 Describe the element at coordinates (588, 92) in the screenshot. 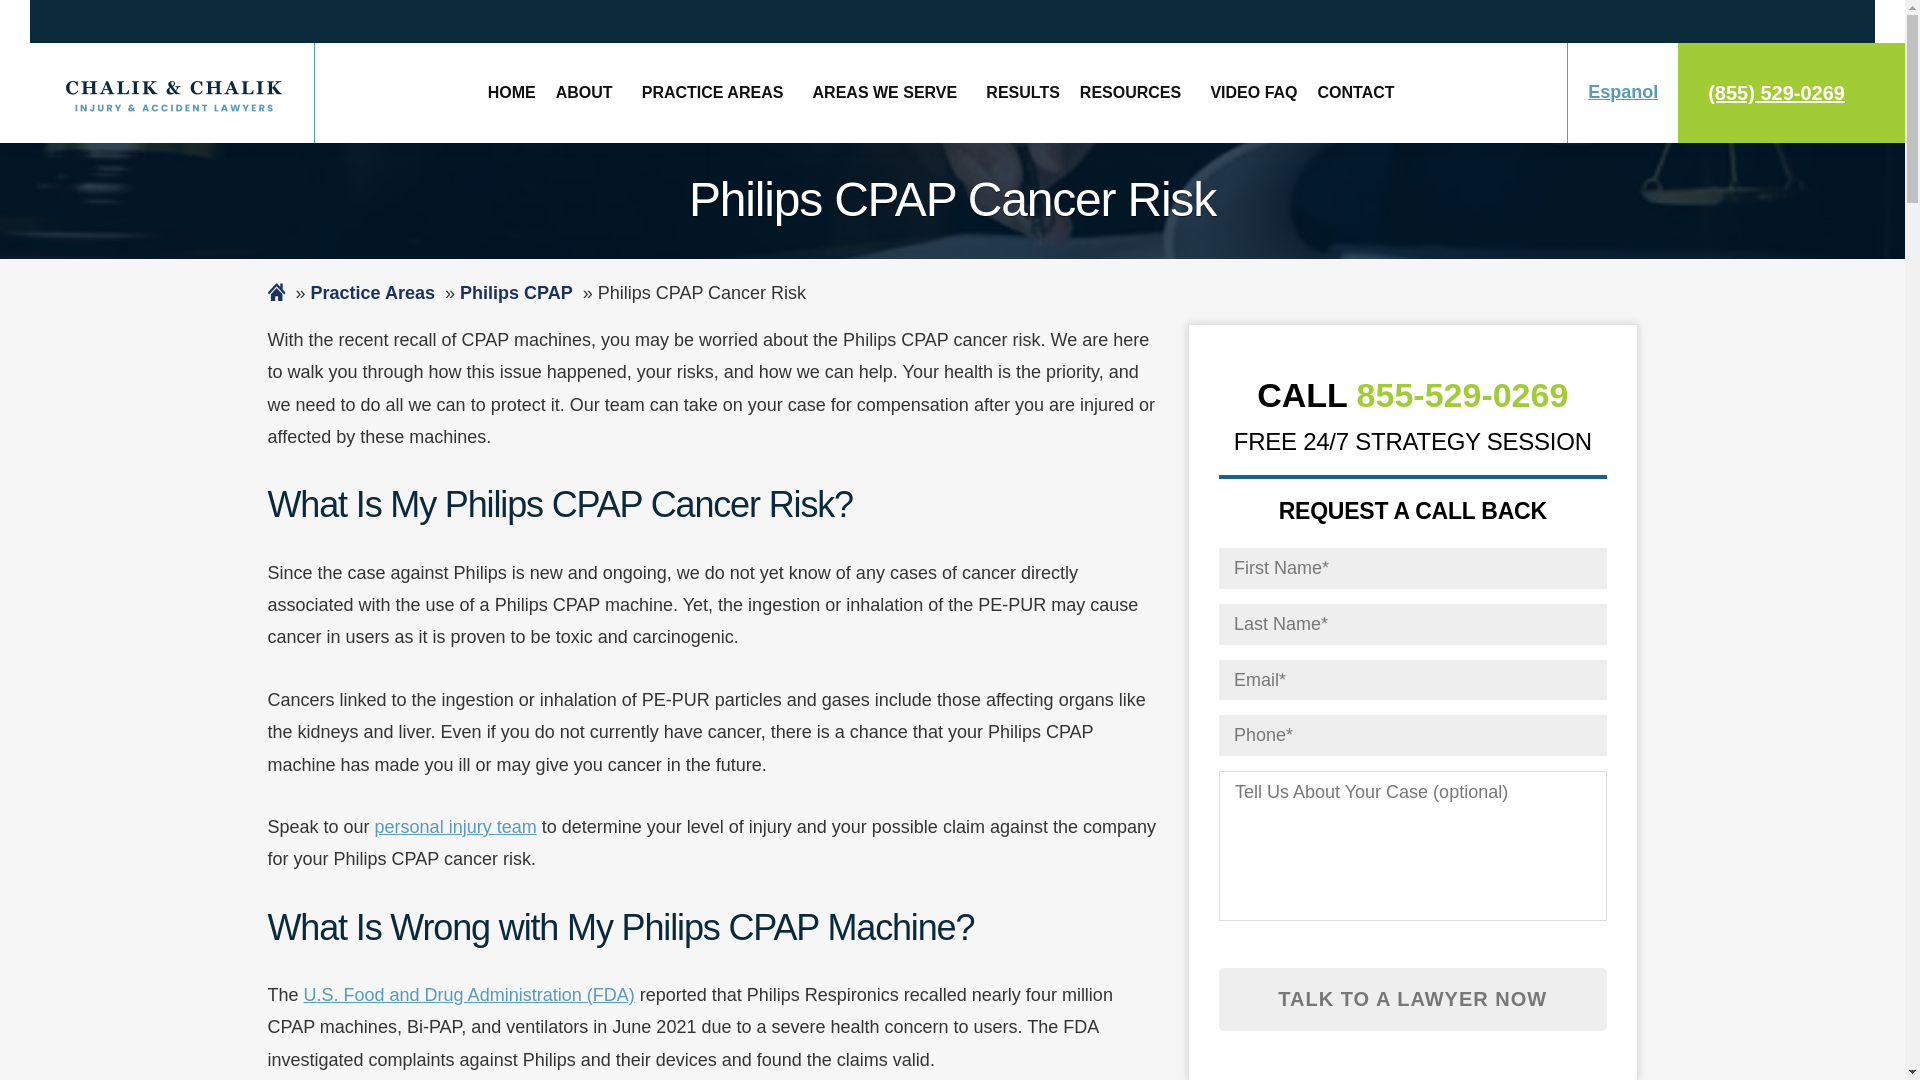

I see `ABOUT` at that location.